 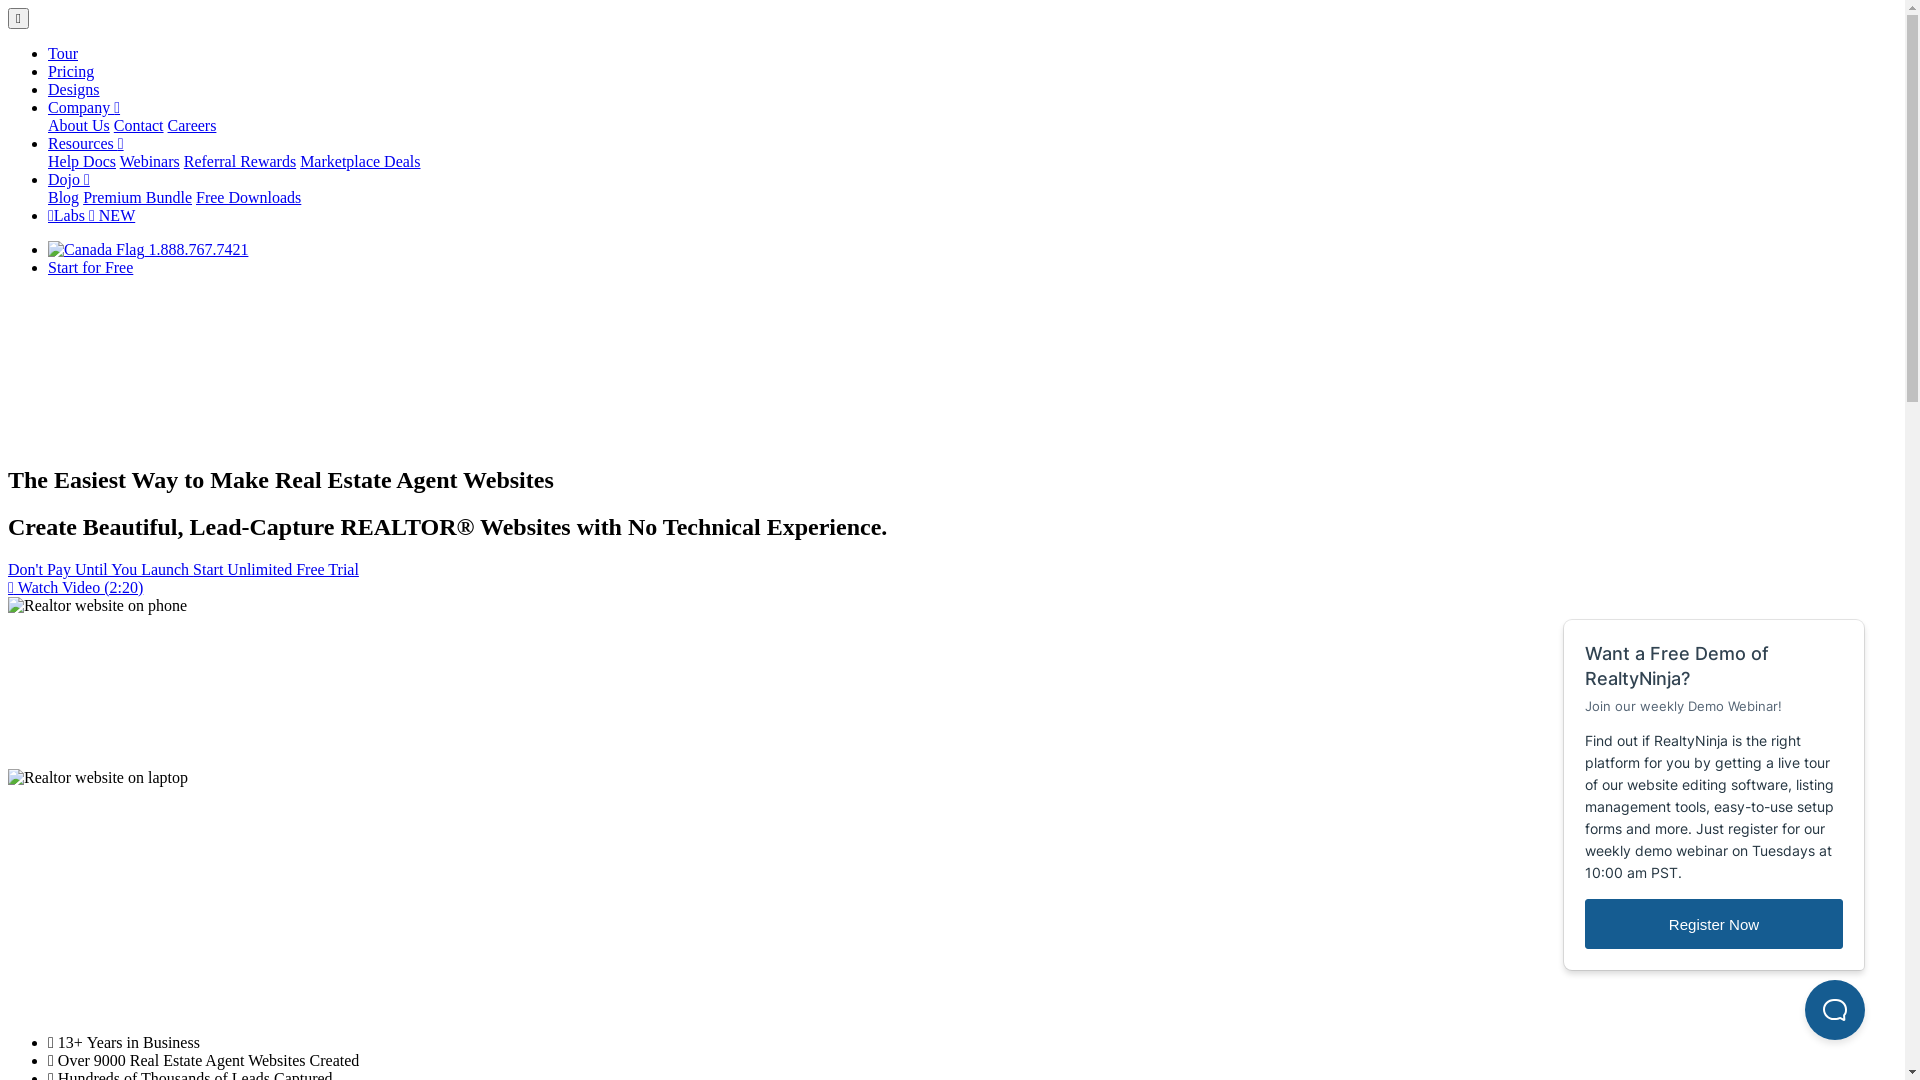 I want to click on Marketplace Deals, so click(x=360, y=162).